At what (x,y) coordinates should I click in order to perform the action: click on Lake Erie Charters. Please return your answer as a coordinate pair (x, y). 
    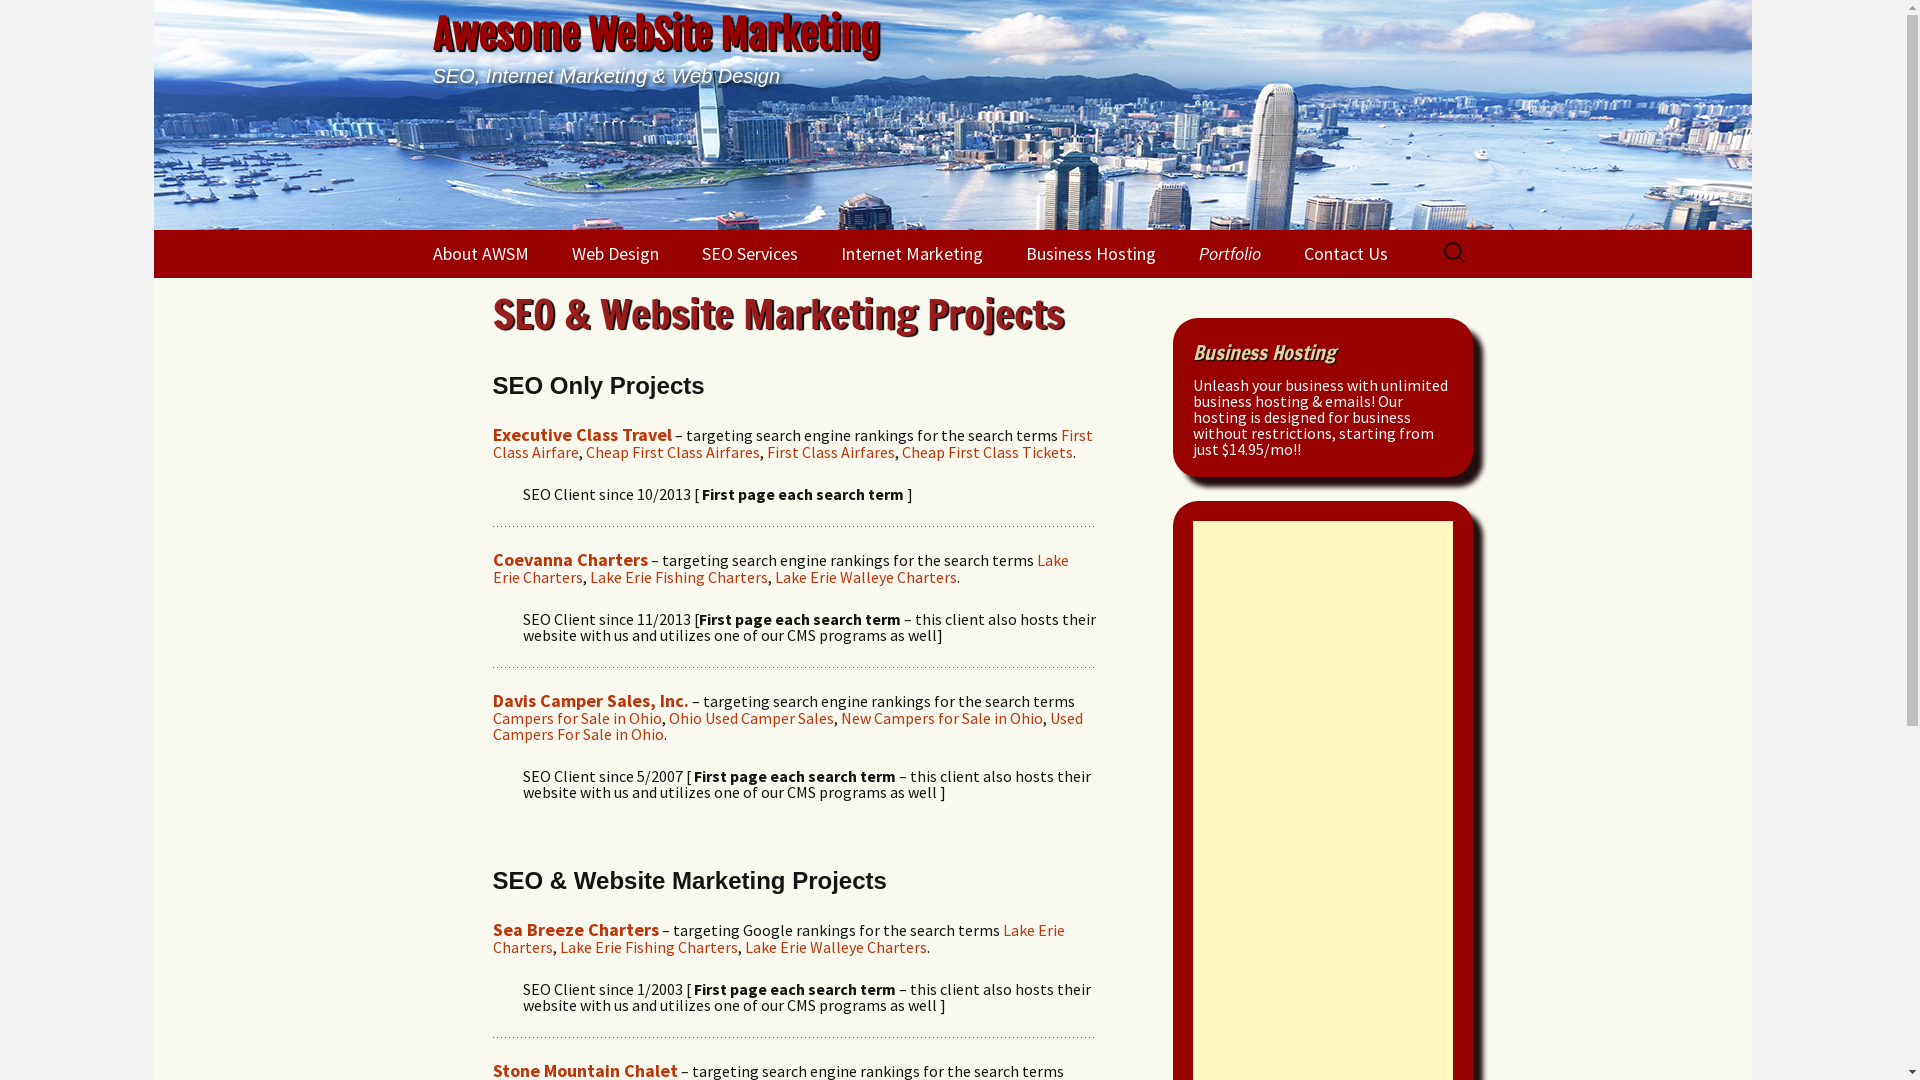
    Looking at the image, I should click on (778, 938).